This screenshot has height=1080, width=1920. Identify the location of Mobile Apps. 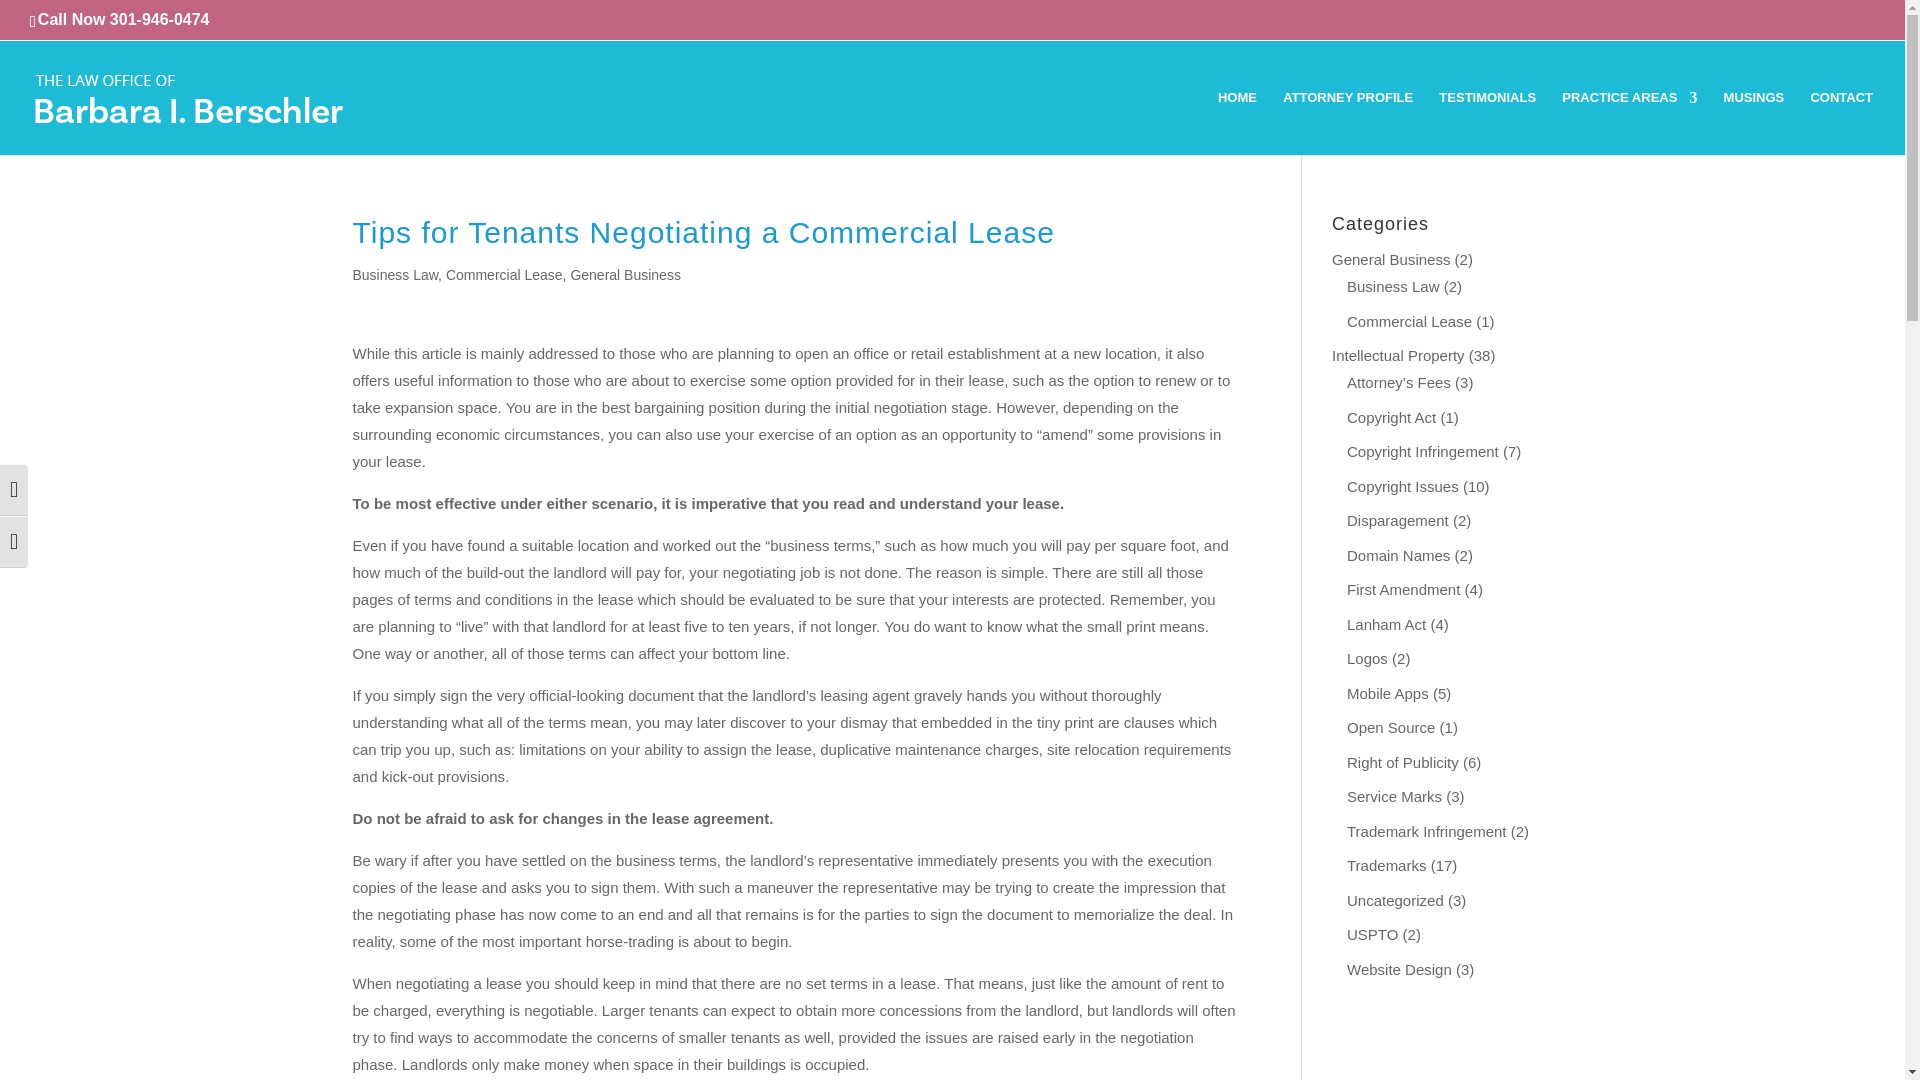
(1388, 693).